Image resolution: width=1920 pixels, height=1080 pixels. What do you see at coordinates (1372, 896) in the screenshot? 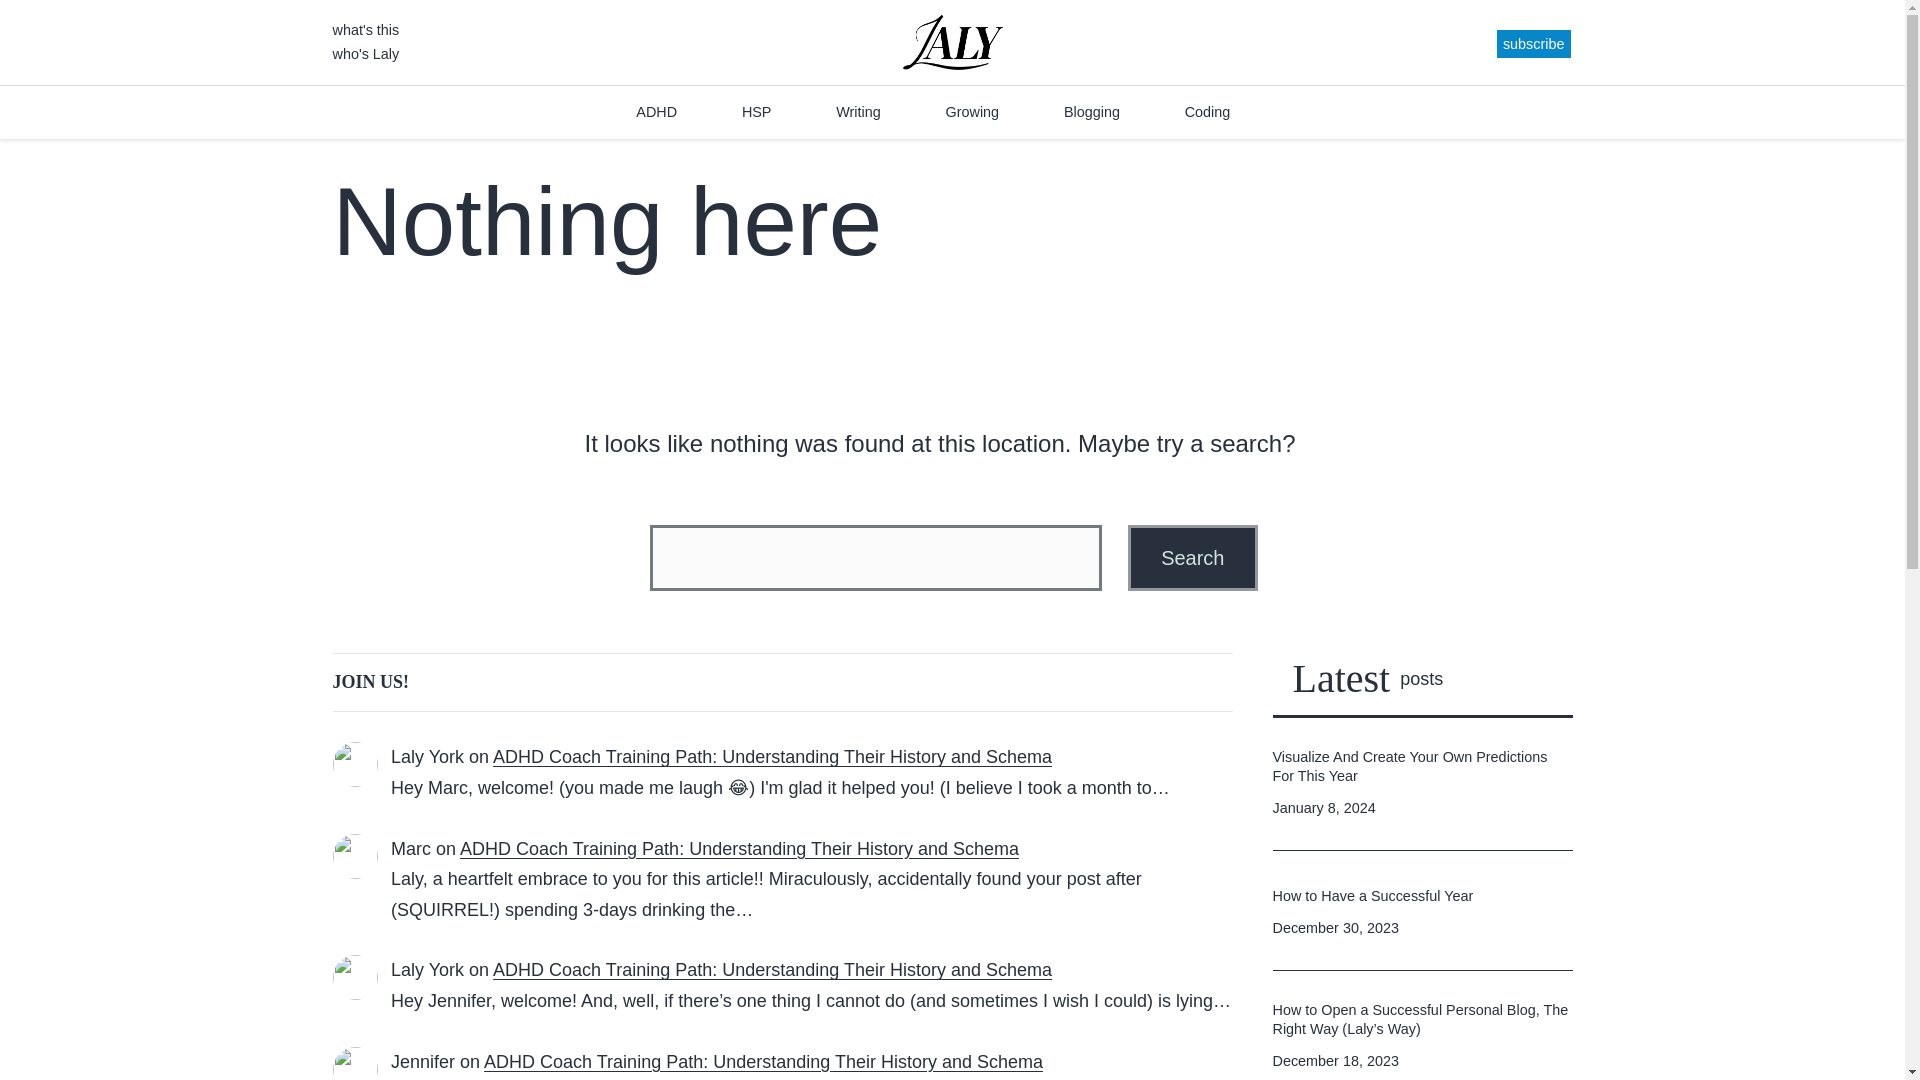
I see `How to Have a Successful Year` at bounding box center [1372, 896].